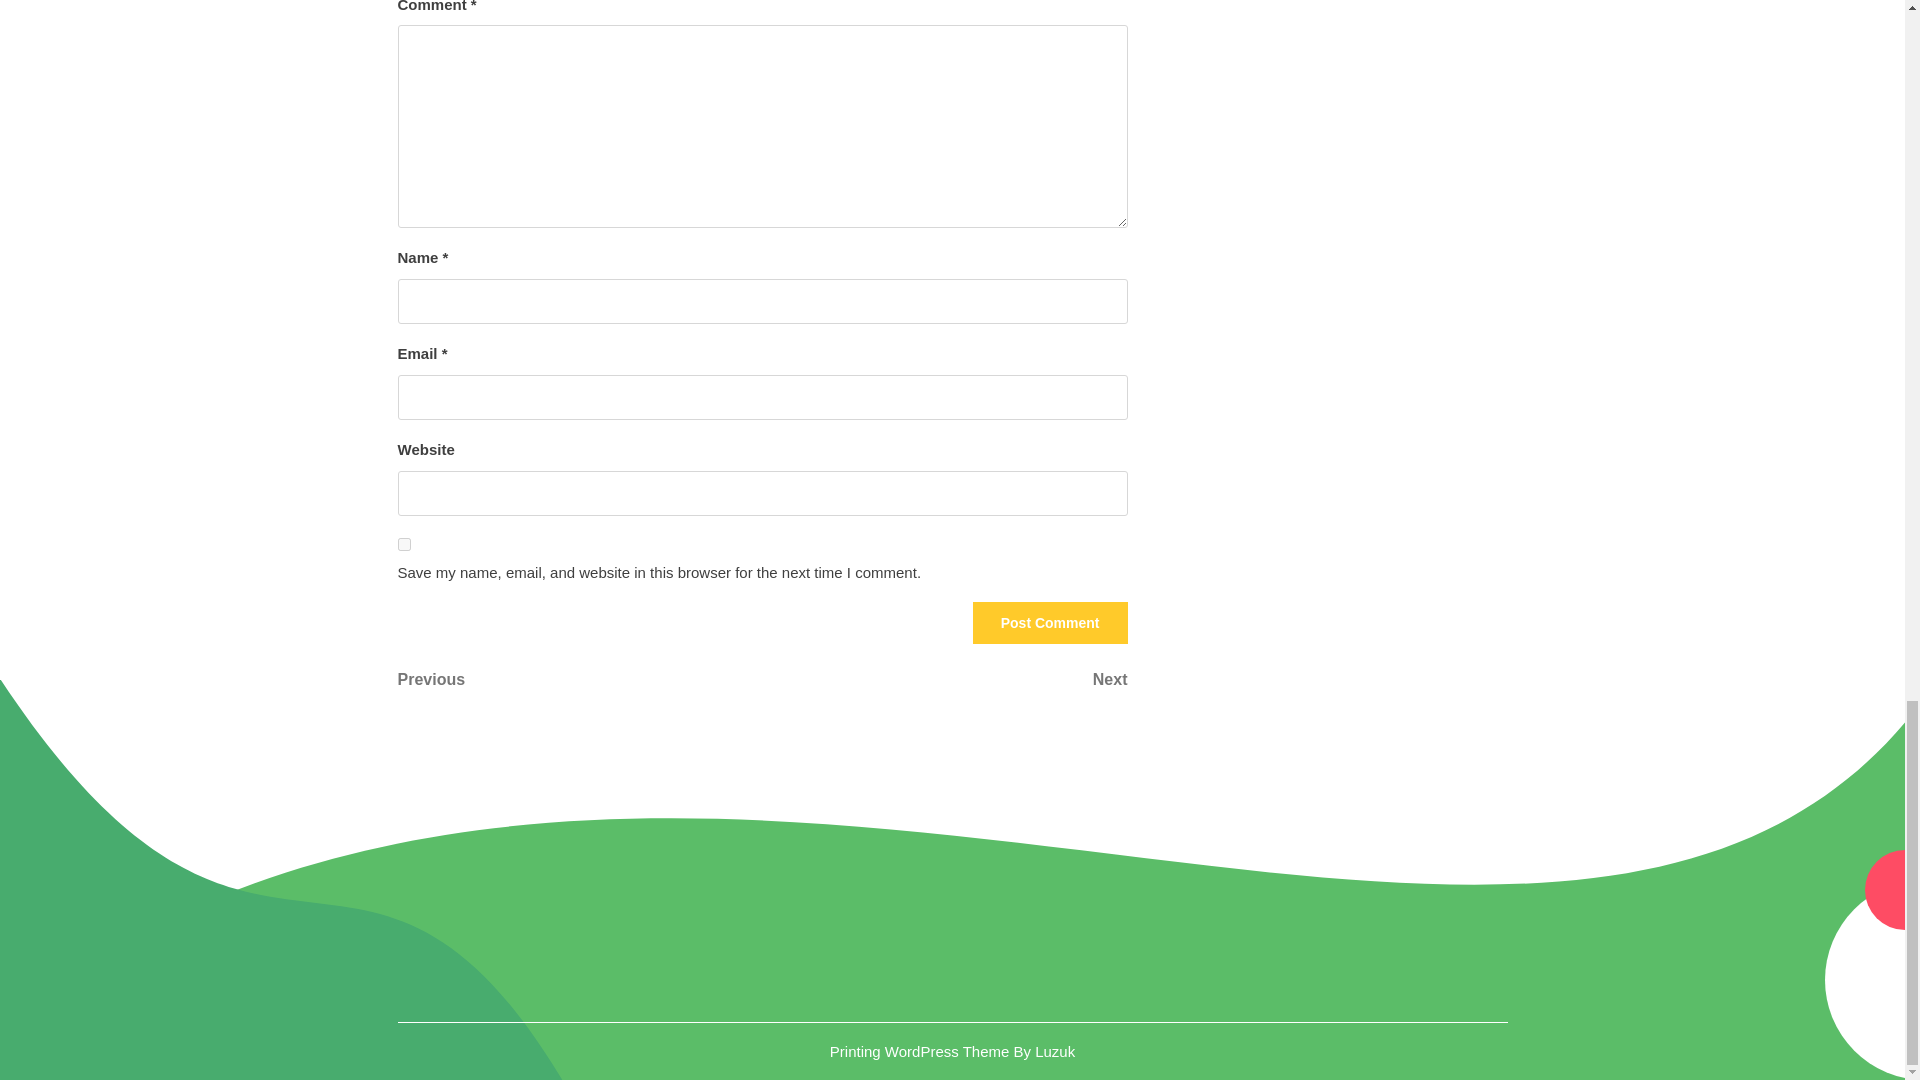  I want to click on yes, so click(944, 680).